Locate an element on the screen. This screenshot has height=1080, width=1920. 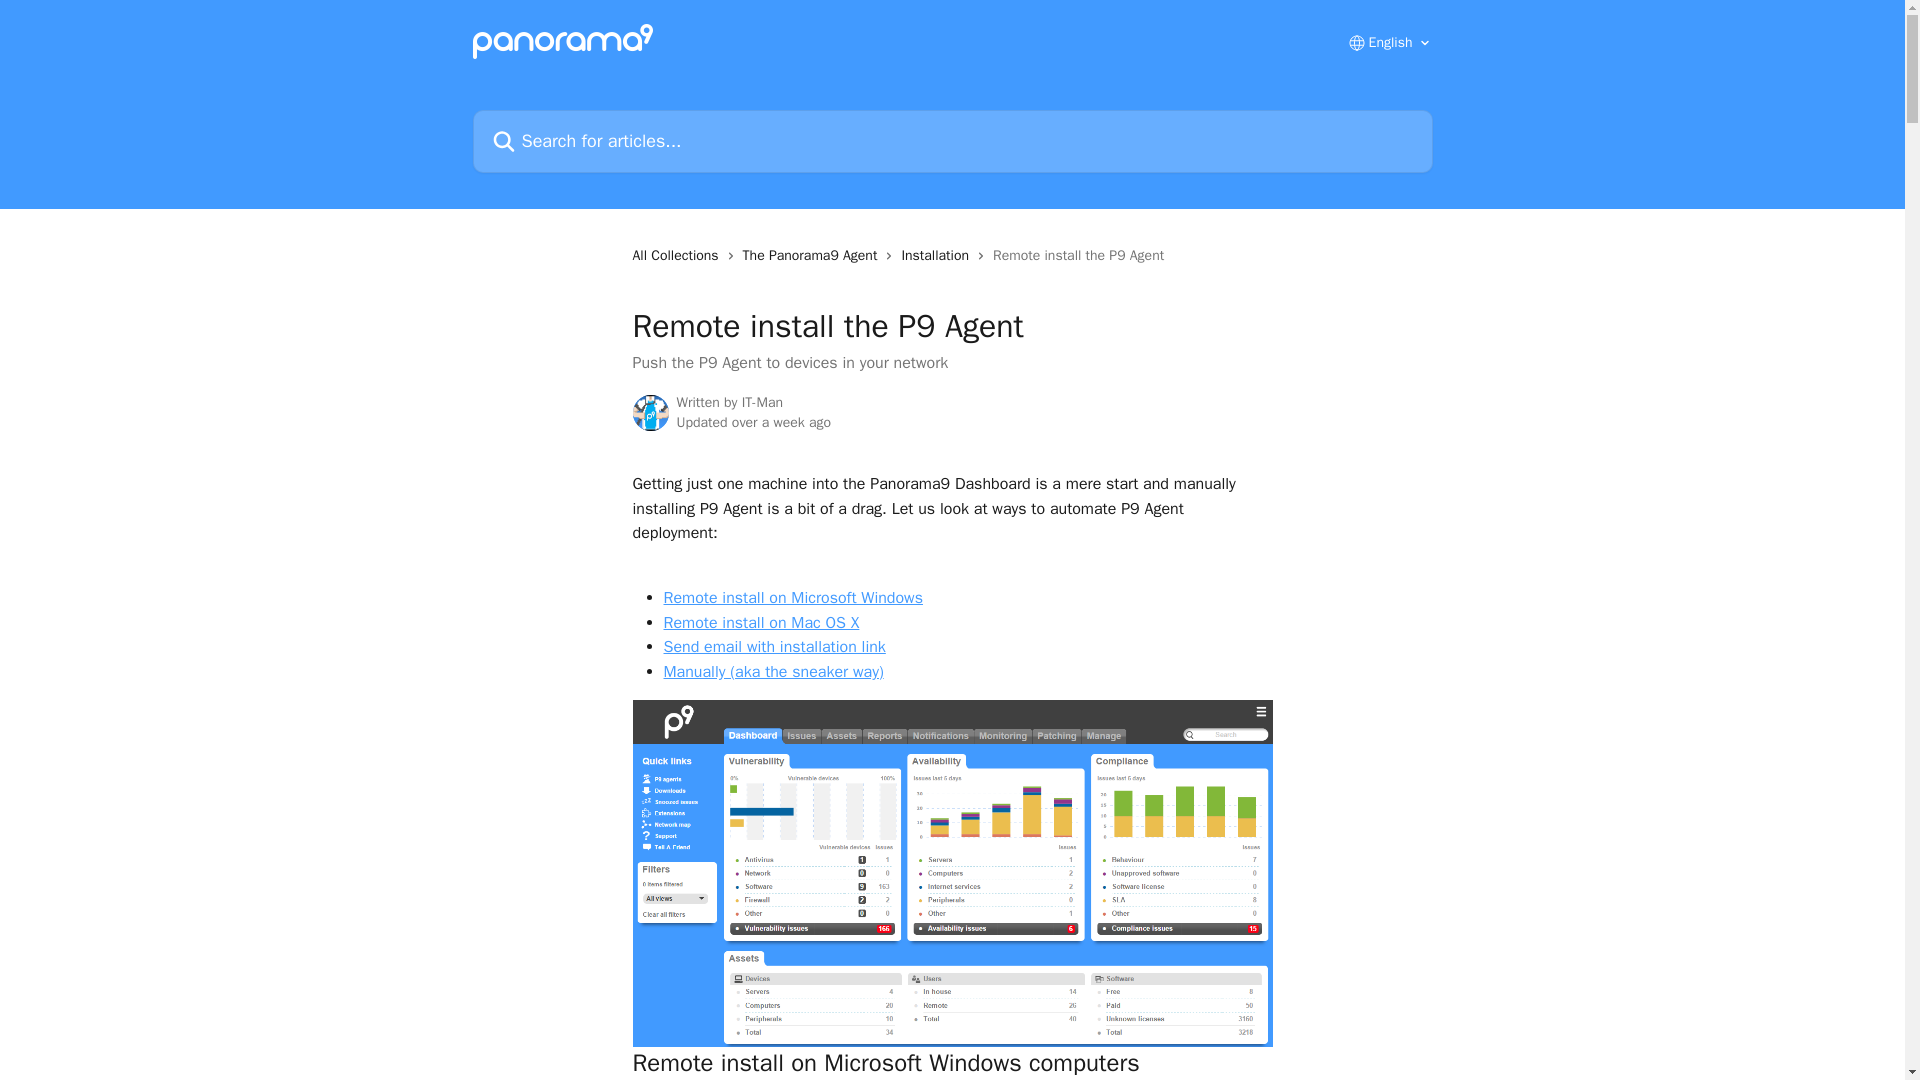
The Panorama9 Agent is located at coordinates (814, 256).